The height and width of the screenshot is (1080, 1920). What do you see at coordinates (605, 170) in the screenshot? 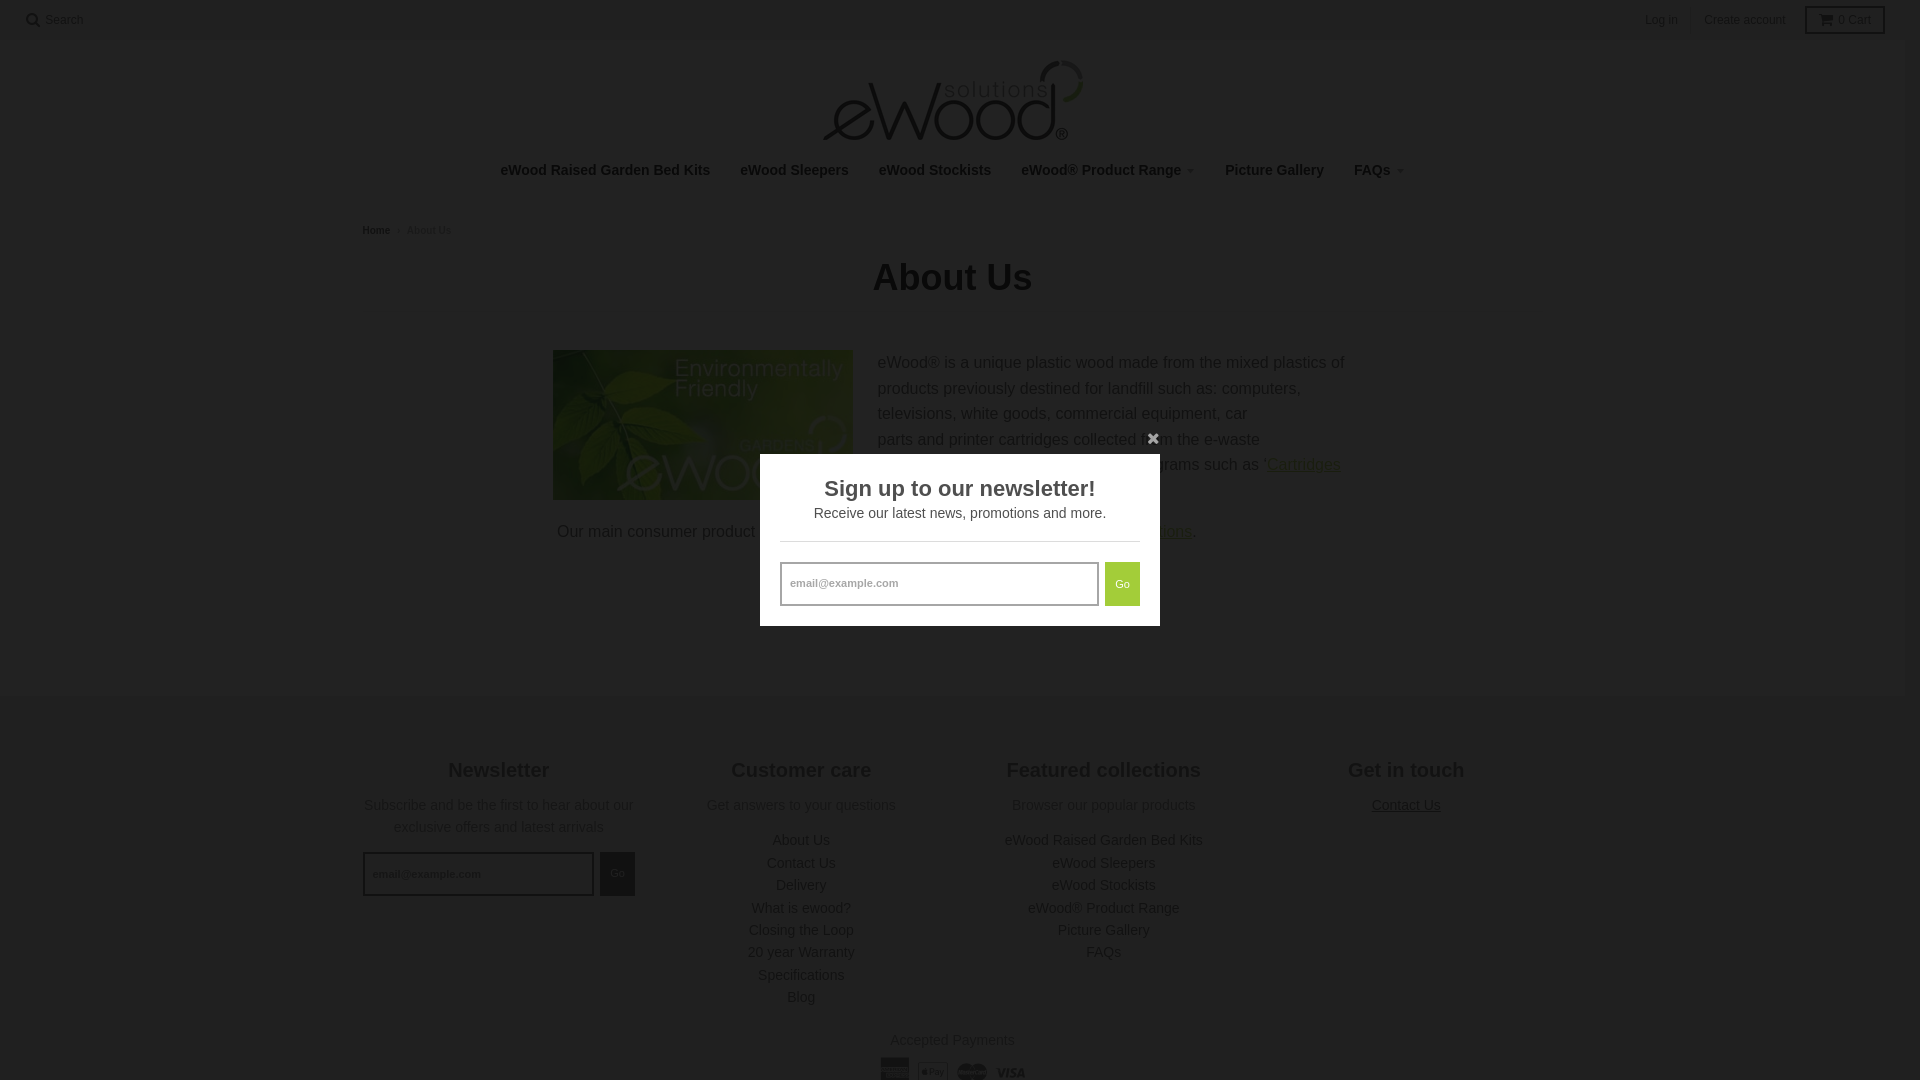
I see `eWood Raised Garden Bed Kits` at bounding box center [605, 170].